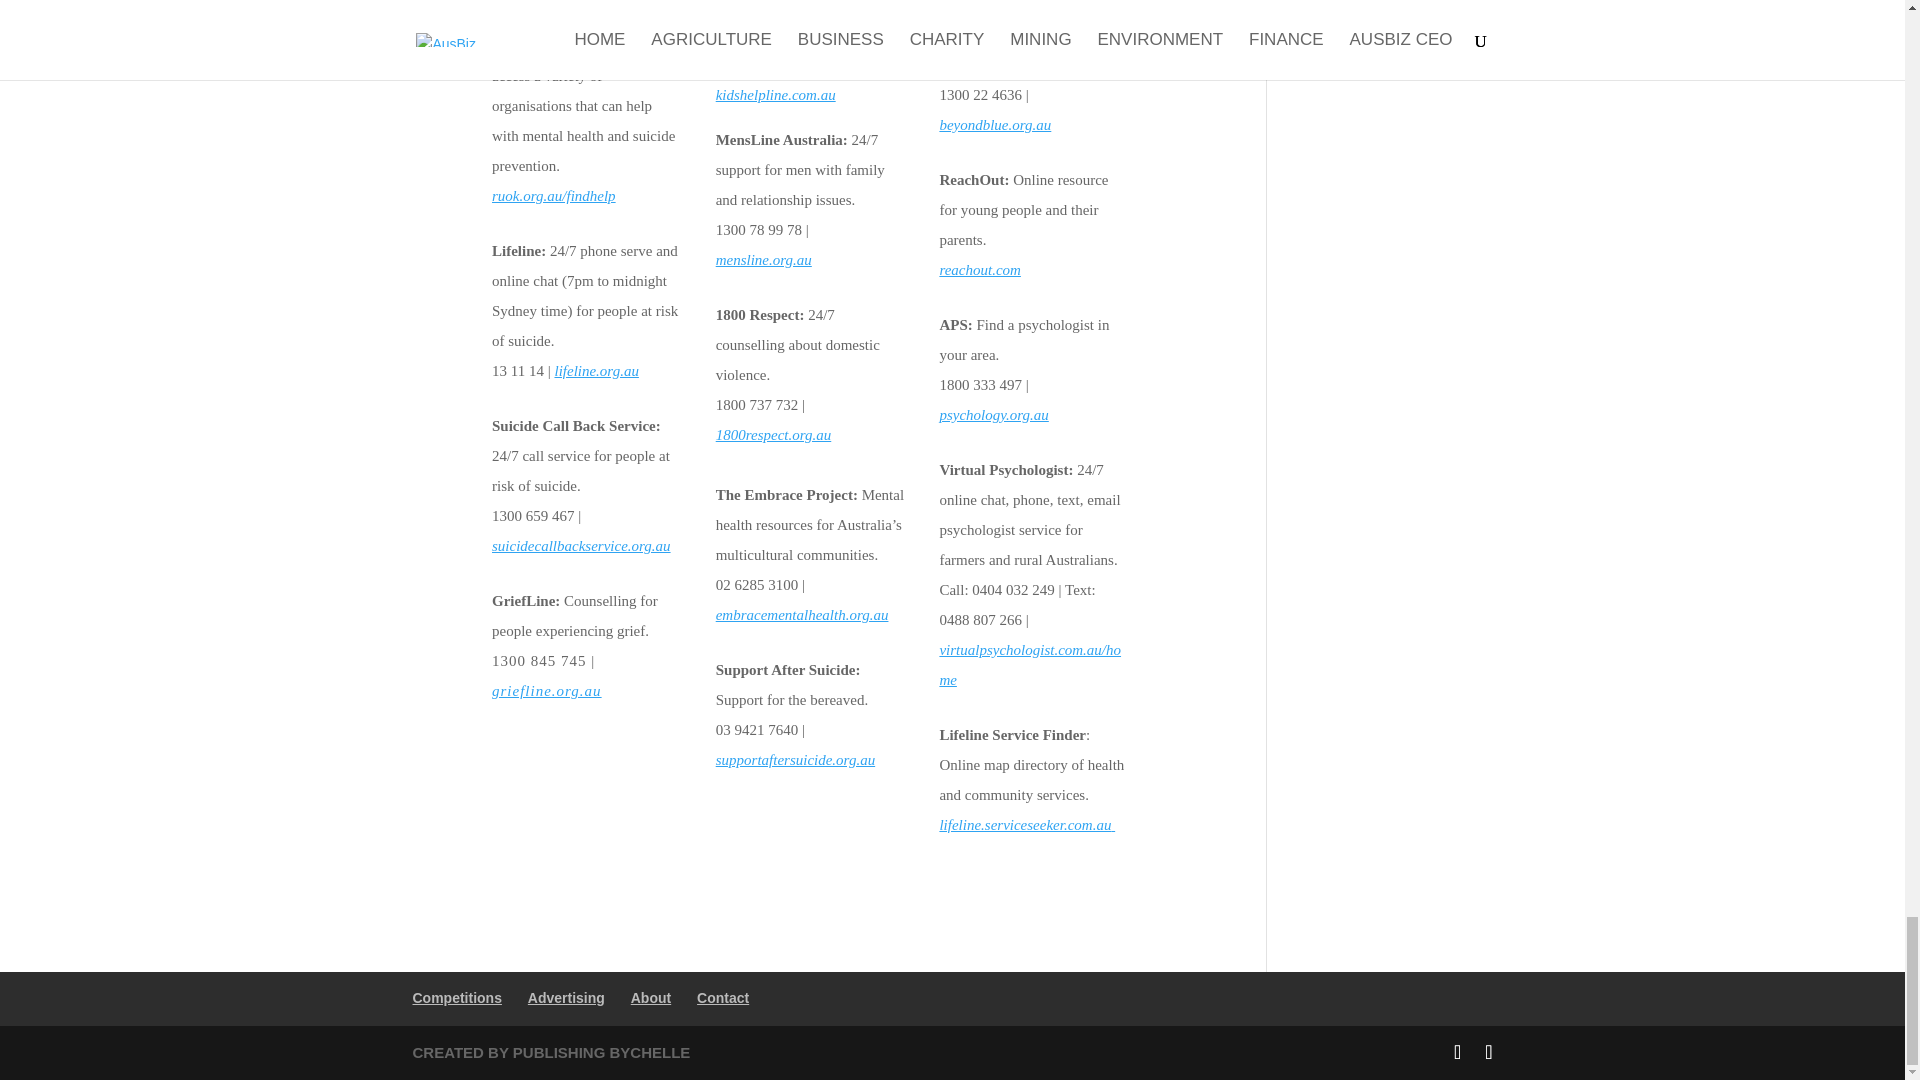 This screenshot has width=1920, height=1080. What do you see at coordinates (776, 94) in the screenshot?
I see `kidshelpline.com.au` at bounding box center [776, 94].